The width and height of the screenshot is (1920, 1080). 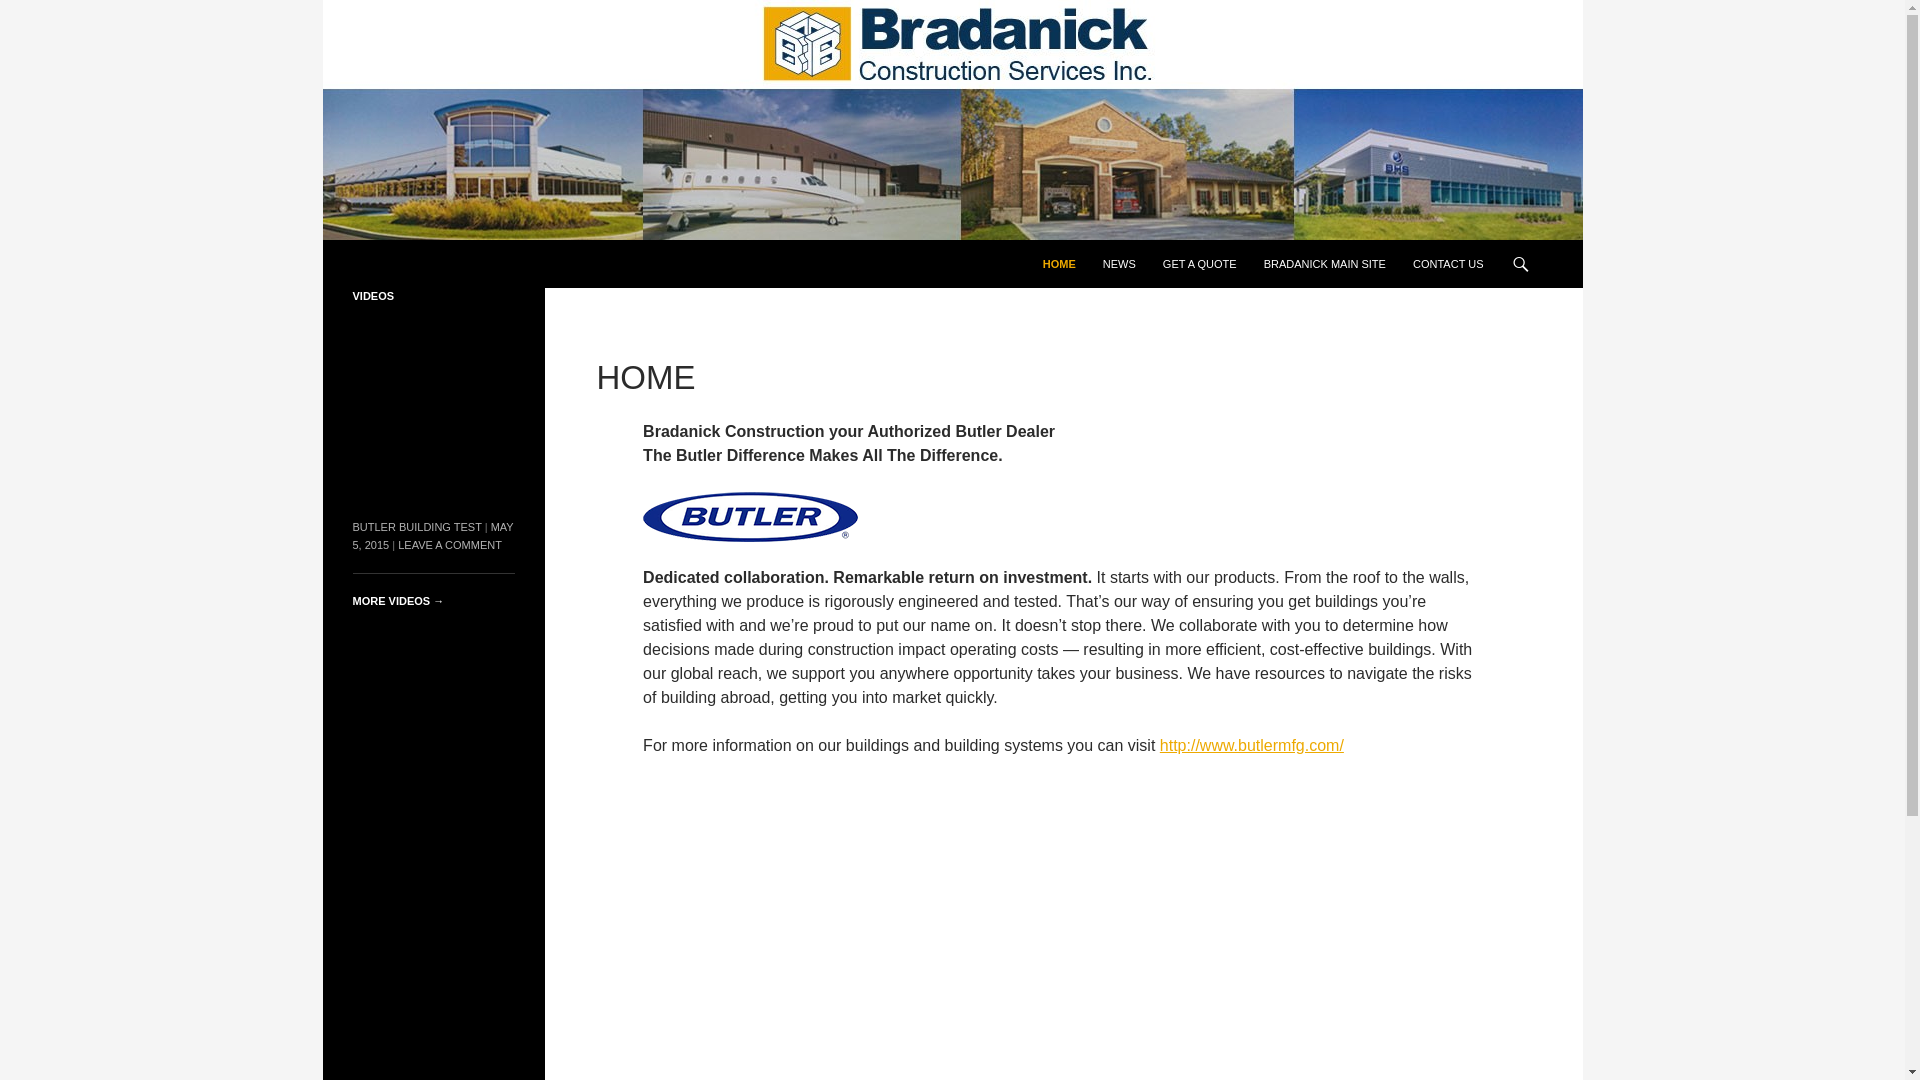 I want to click on MAY 5, 2015, so click(x=432, y=535).